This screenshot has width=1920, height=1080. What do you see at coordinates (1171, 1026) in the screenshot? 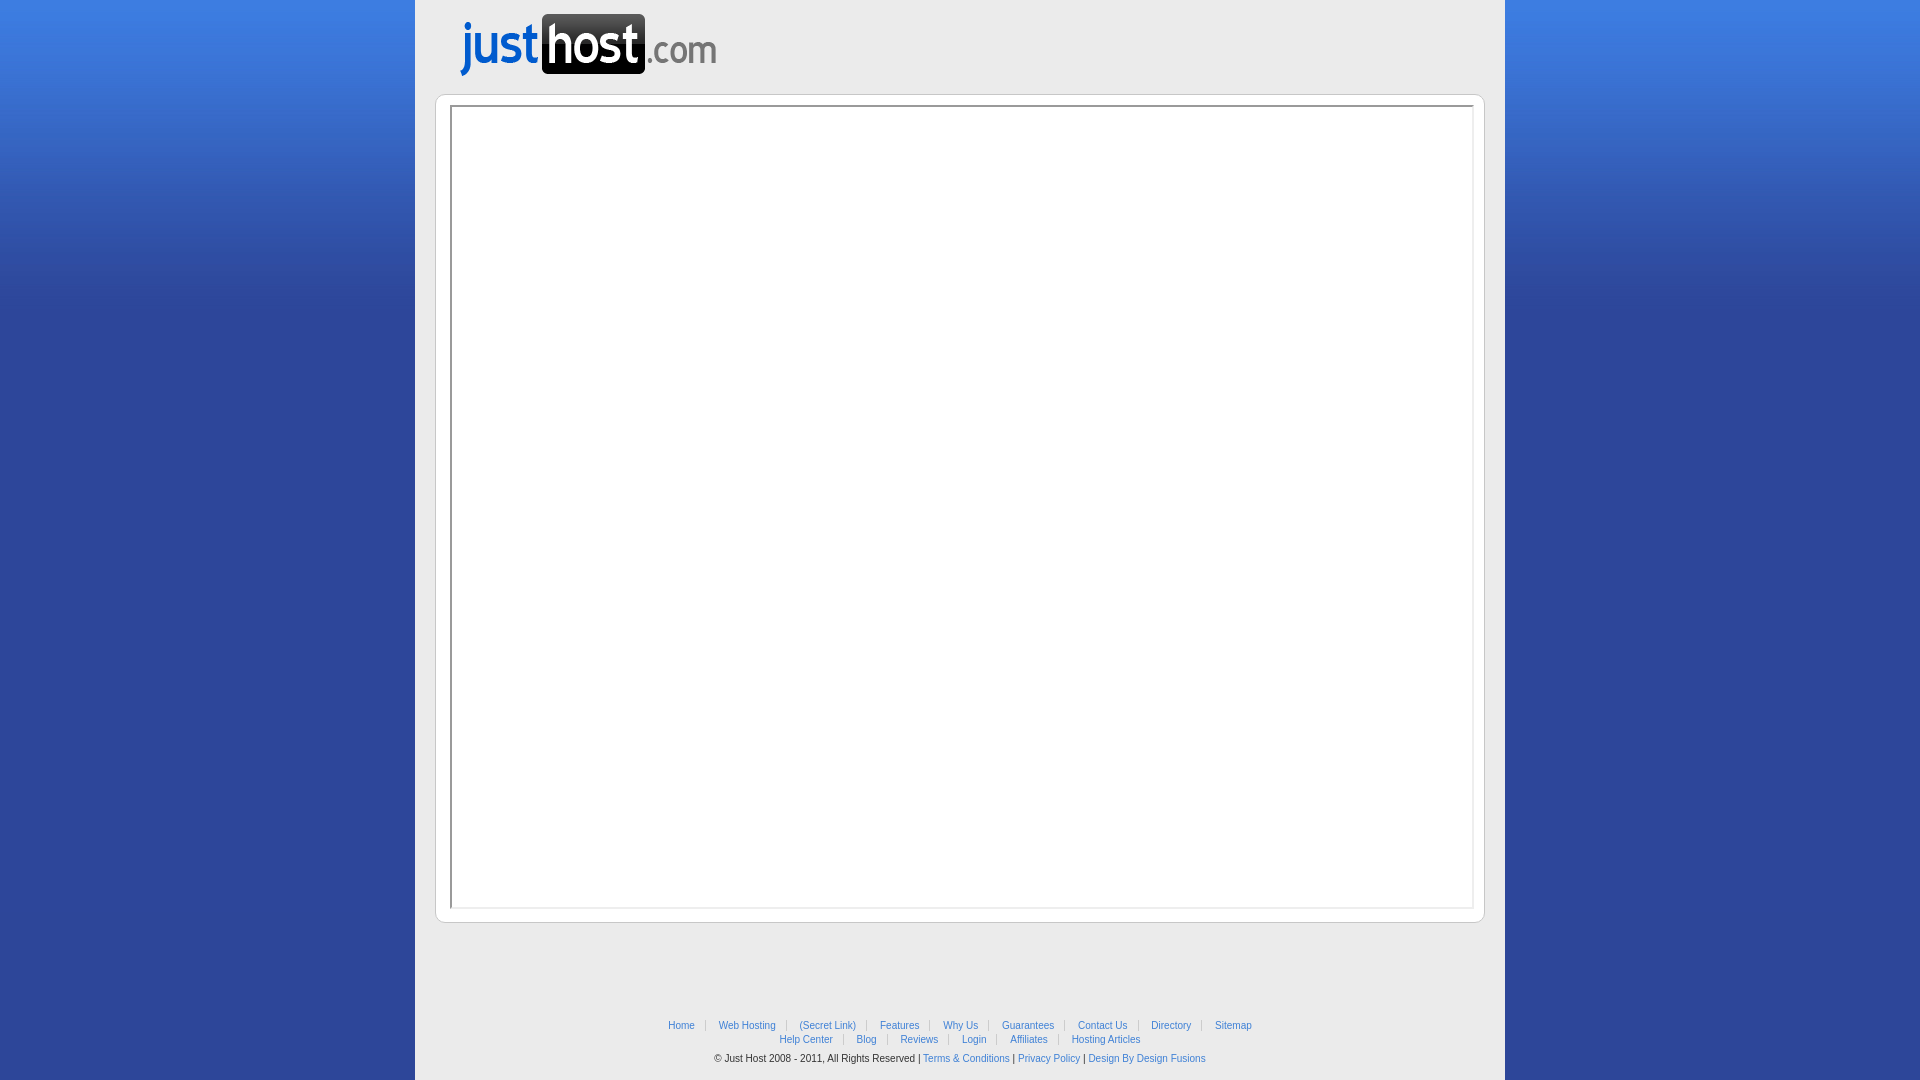
I see `Directory` at bounding box center [1171, 1026].